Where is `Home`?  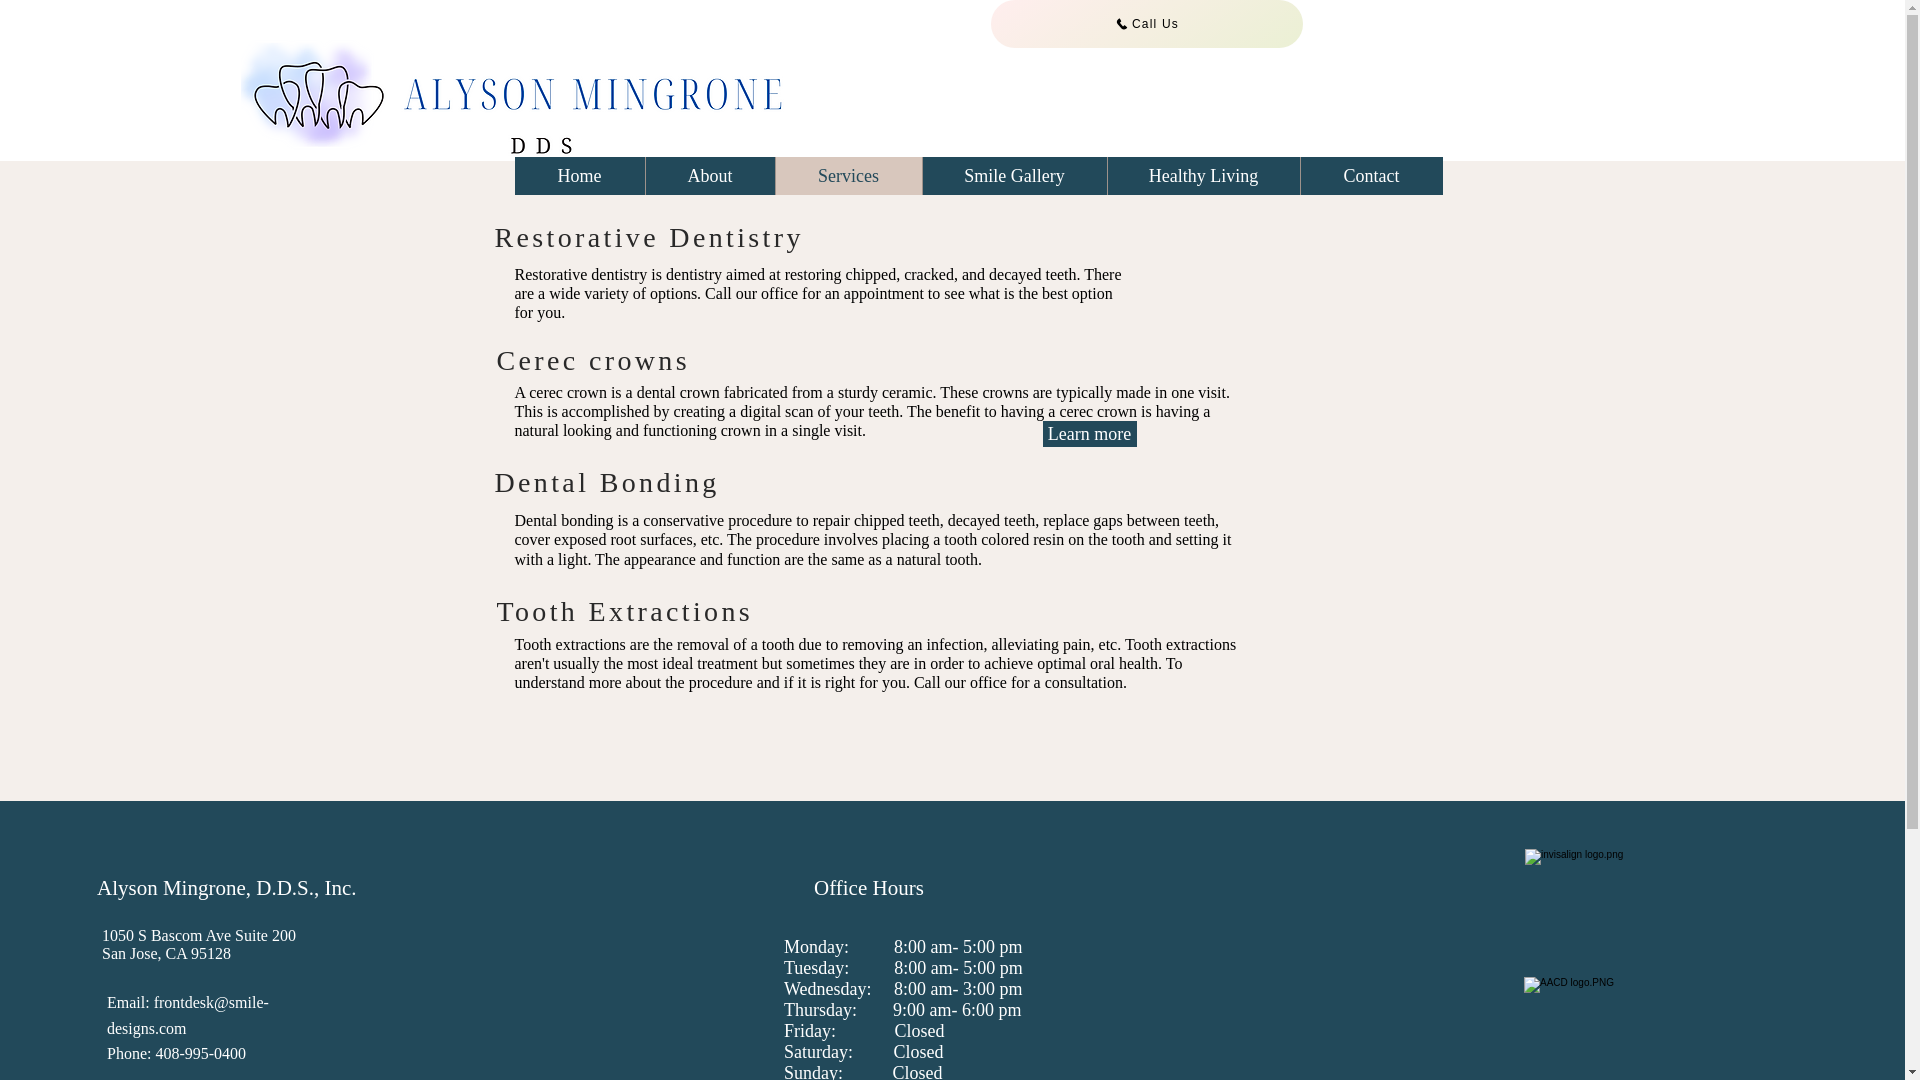
Home is located at coordinates (578, 176).